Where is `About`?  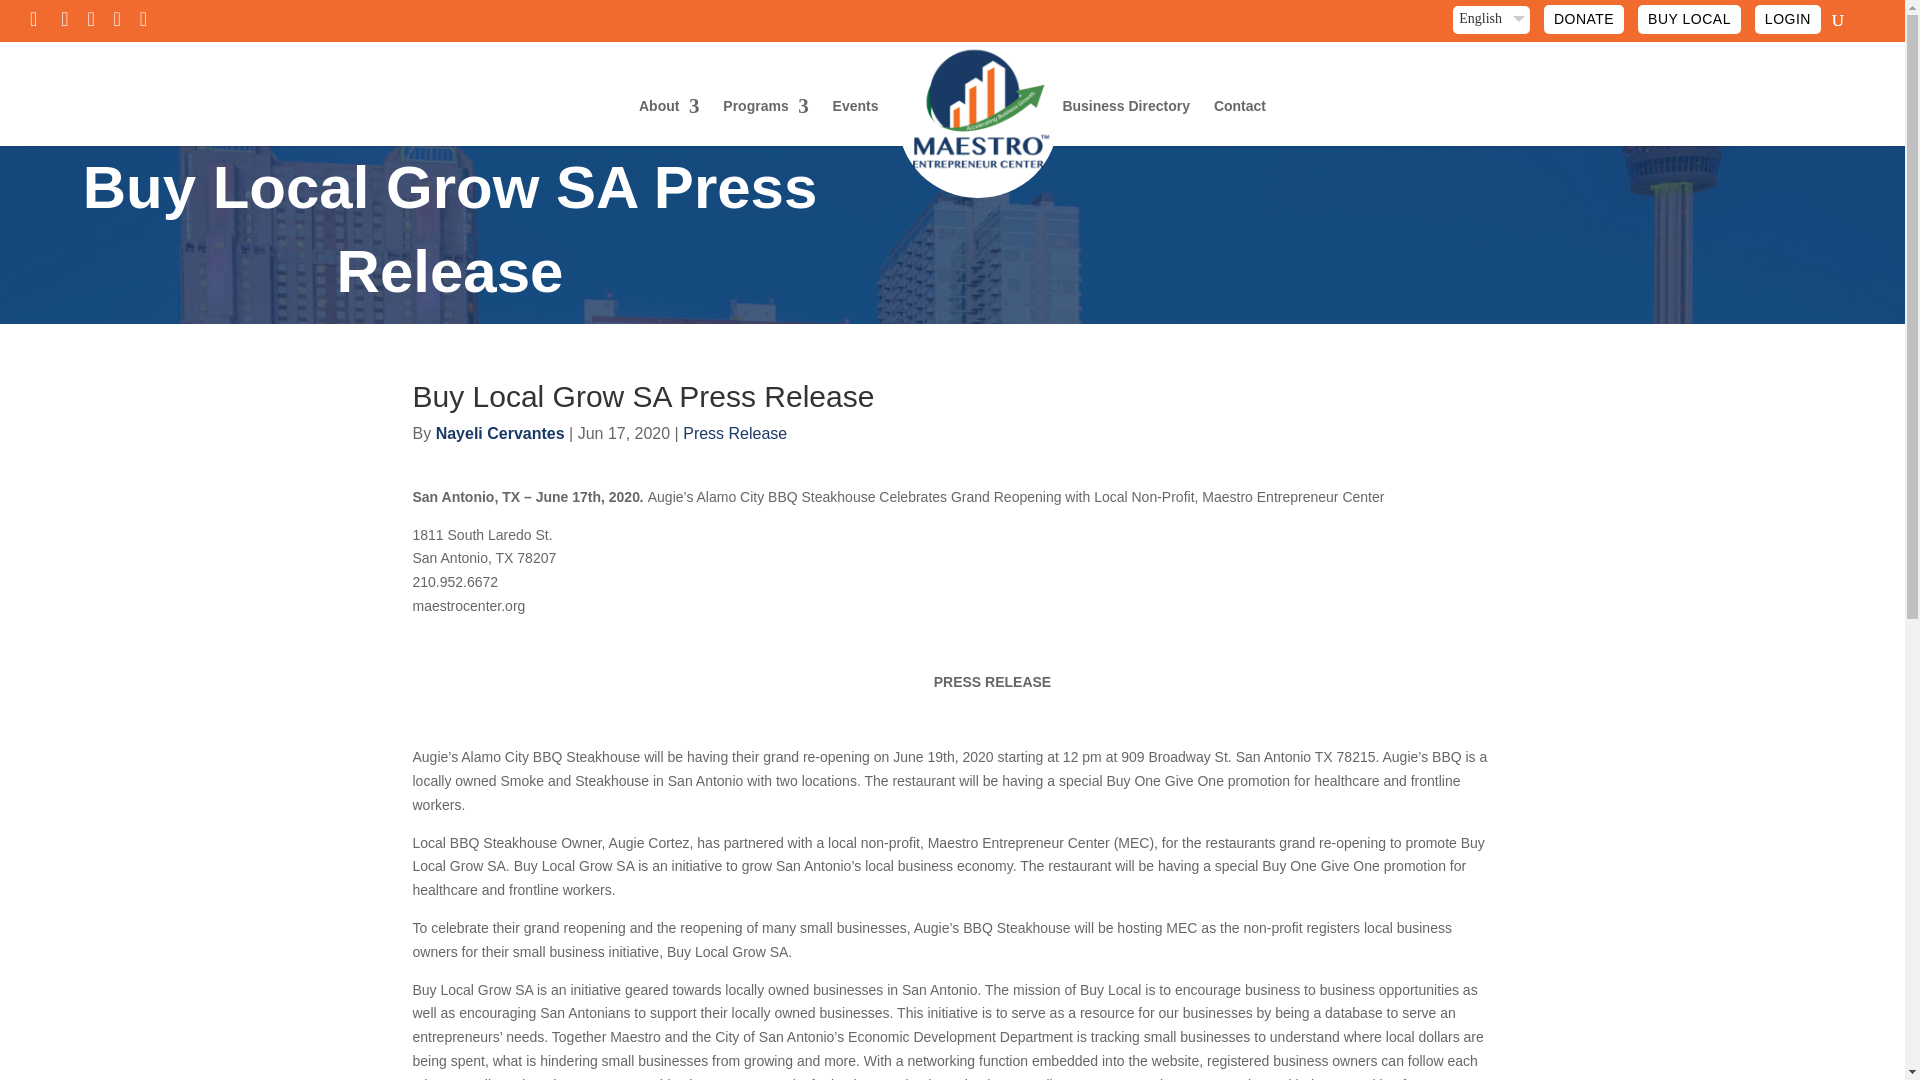 About is located at coordinates (668, 122).